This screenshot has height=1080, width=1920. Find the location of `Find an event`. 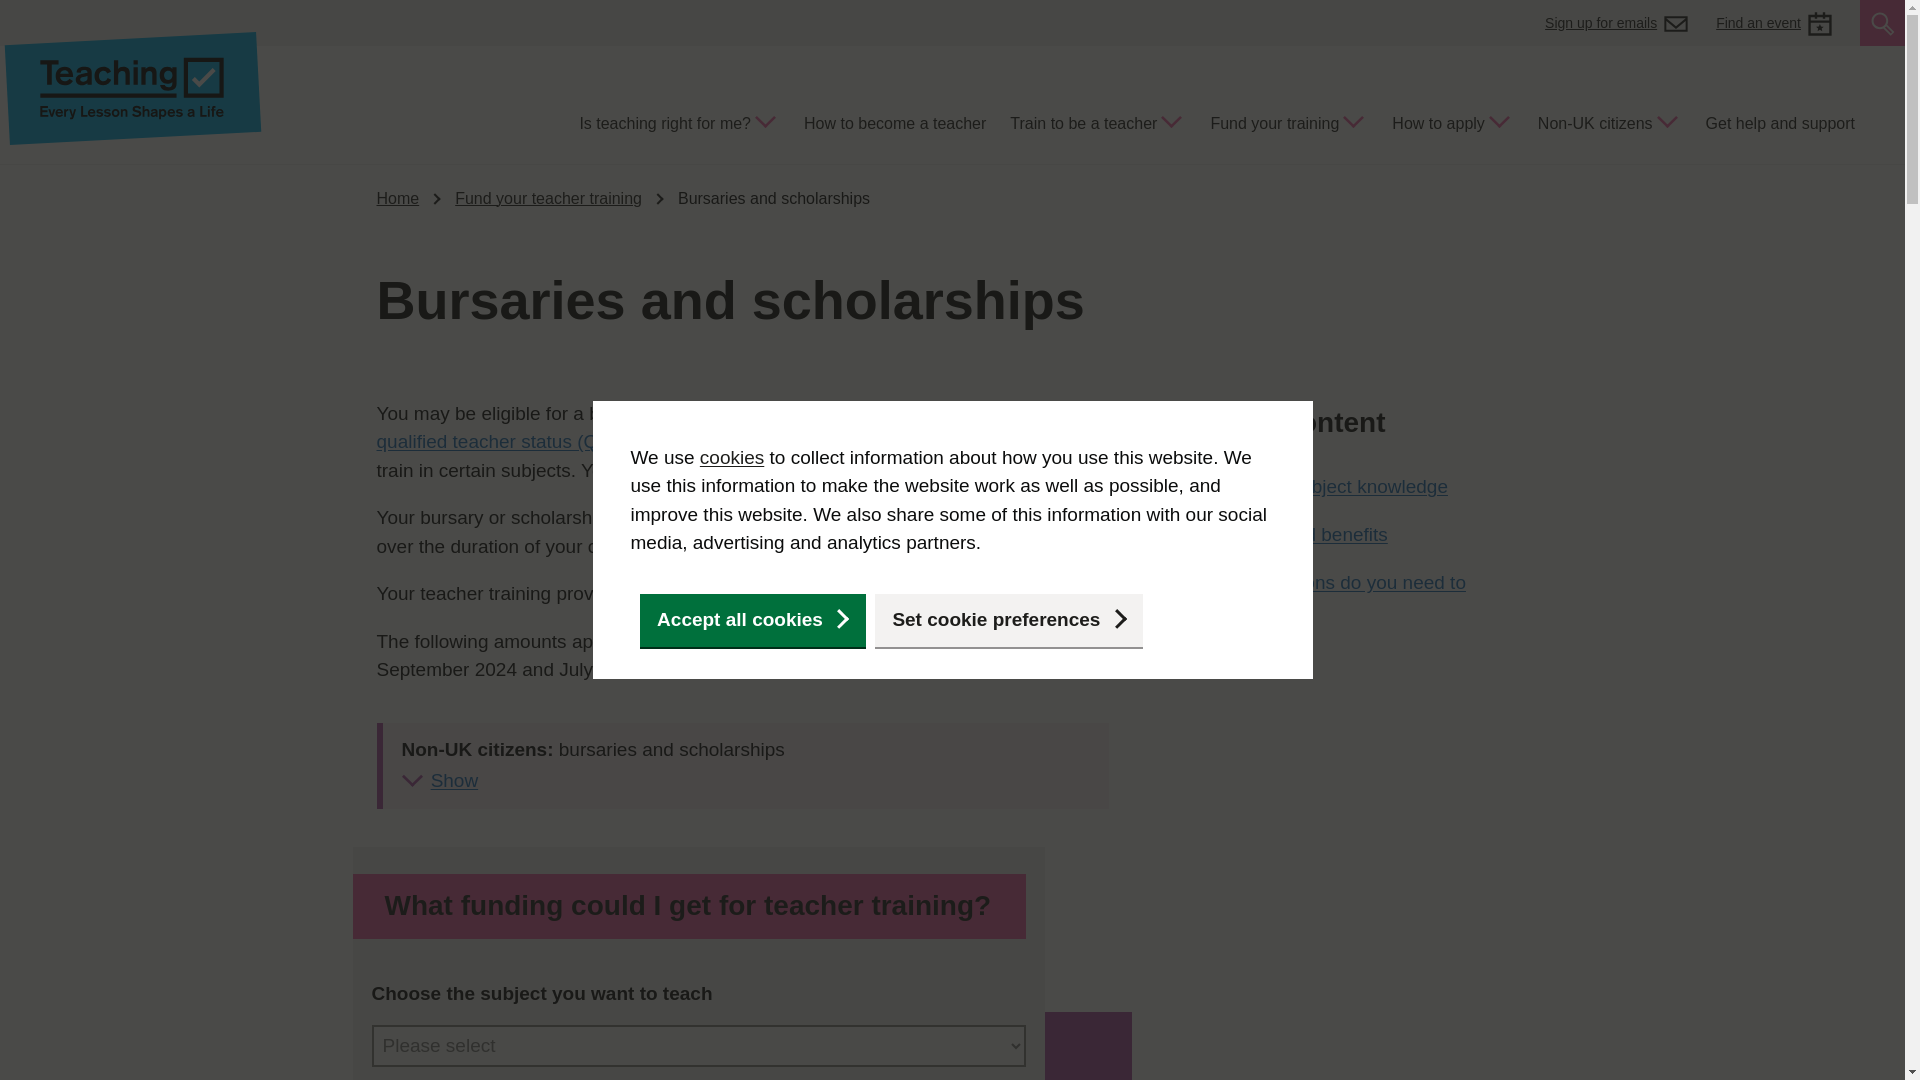

Find an event is located at coordinates (1773, 23).